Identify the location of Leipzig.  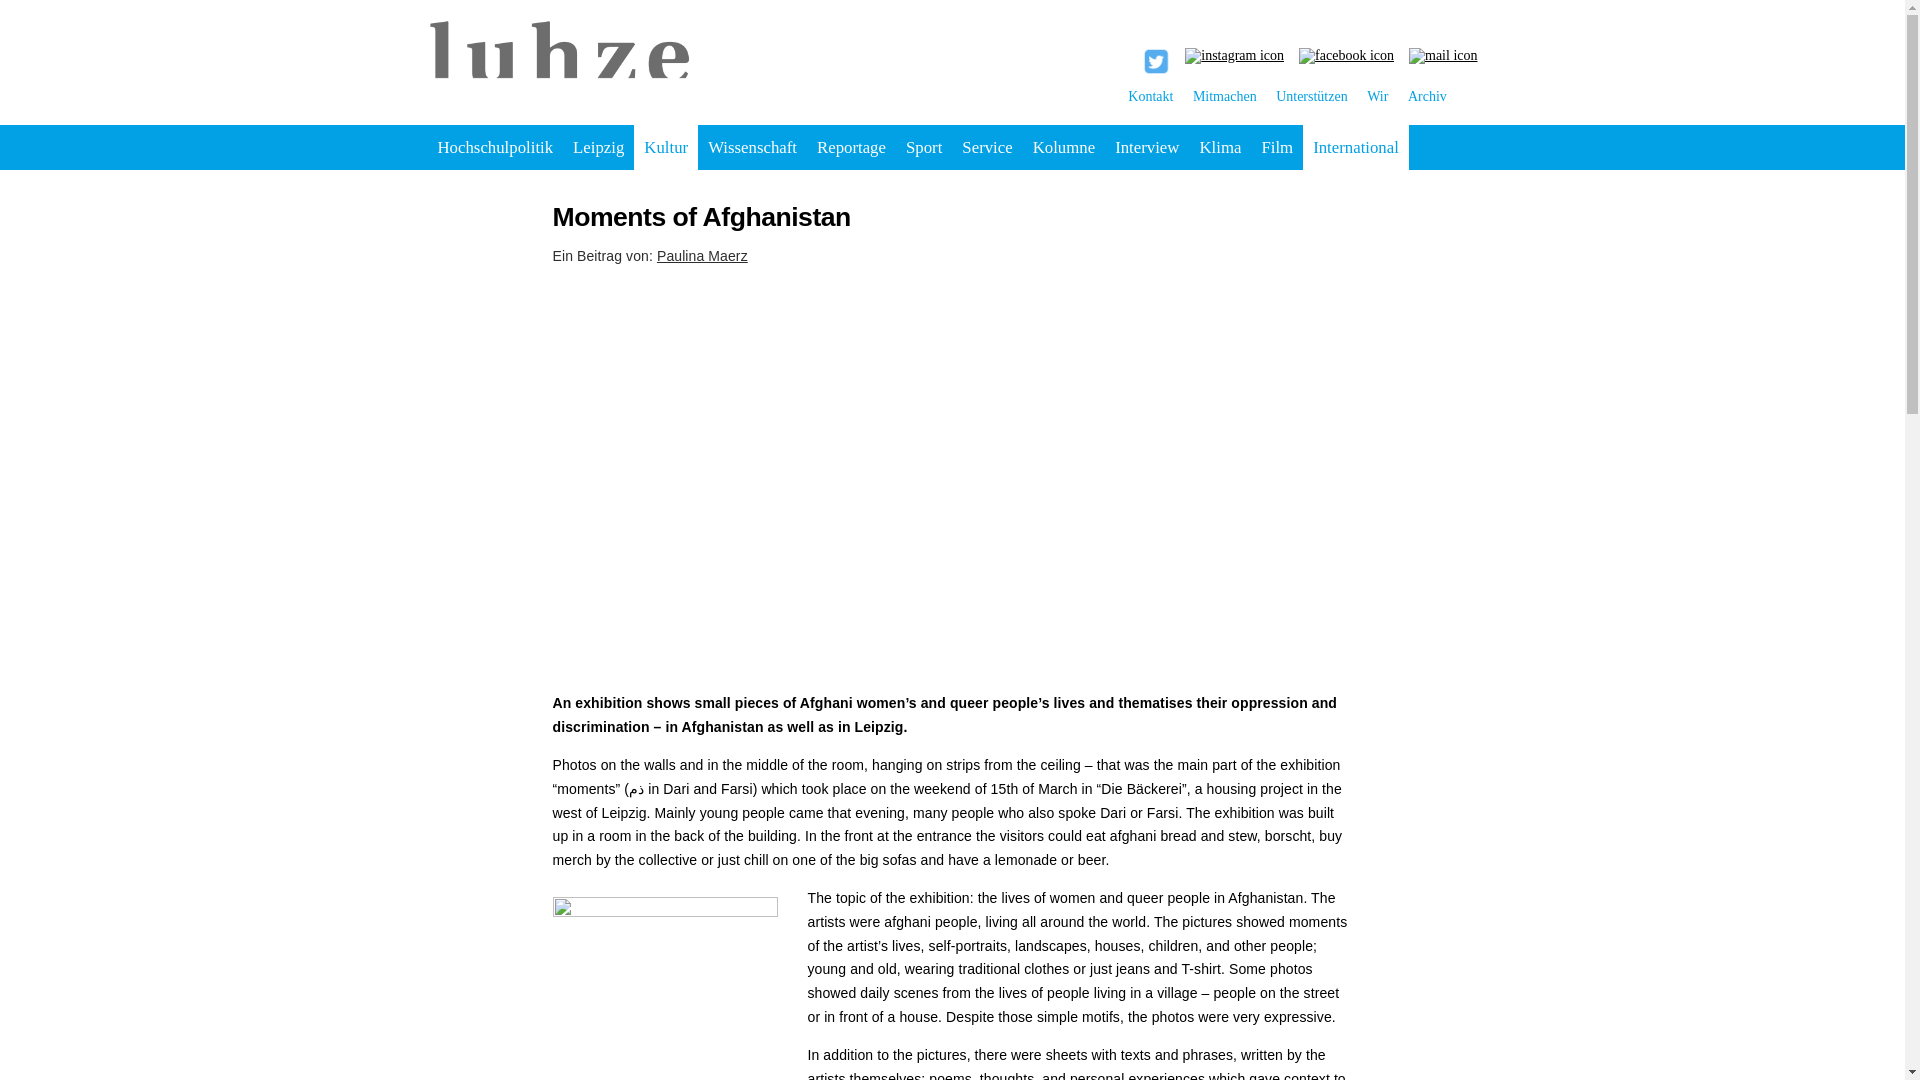
(598, 147).